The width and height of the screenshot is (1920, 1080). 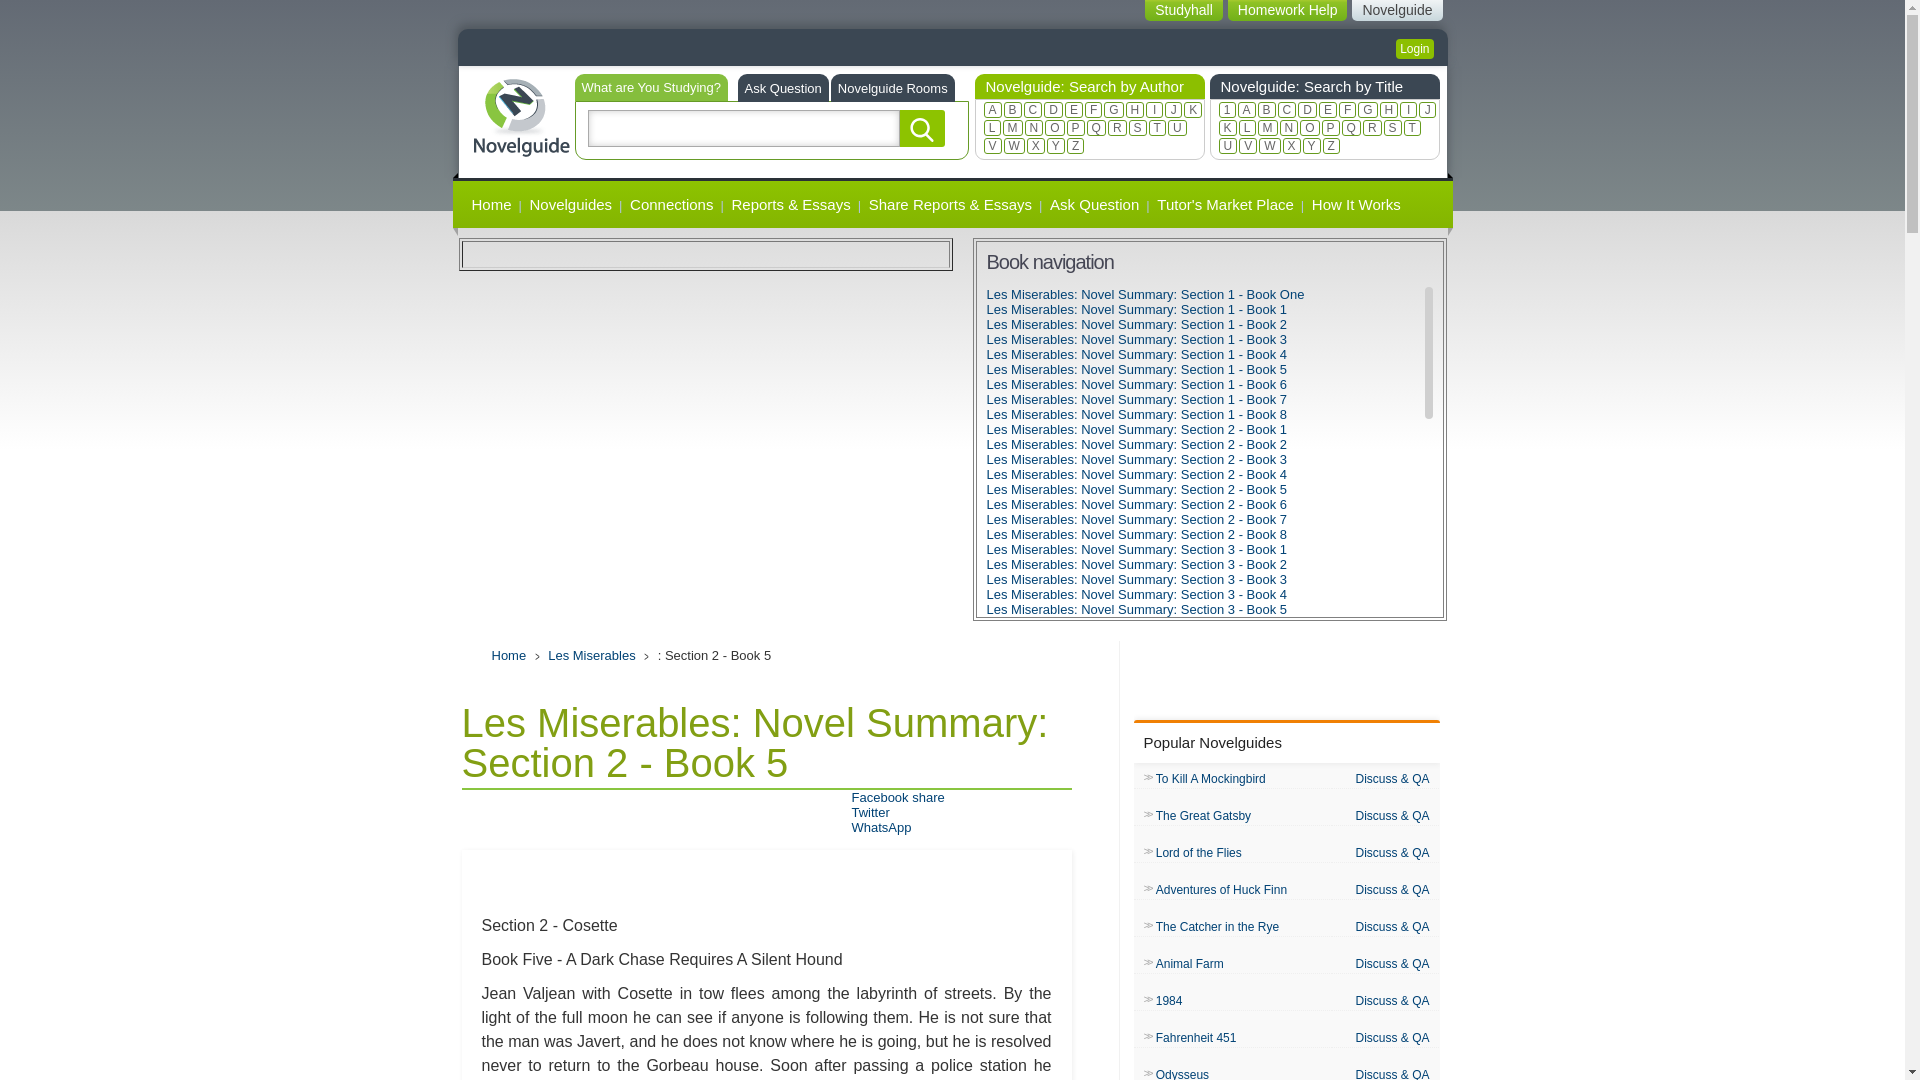 What do you see at coordinates (571, 204) in the screenshot?
I see `Novelguides` at bounding box center [571, 204].